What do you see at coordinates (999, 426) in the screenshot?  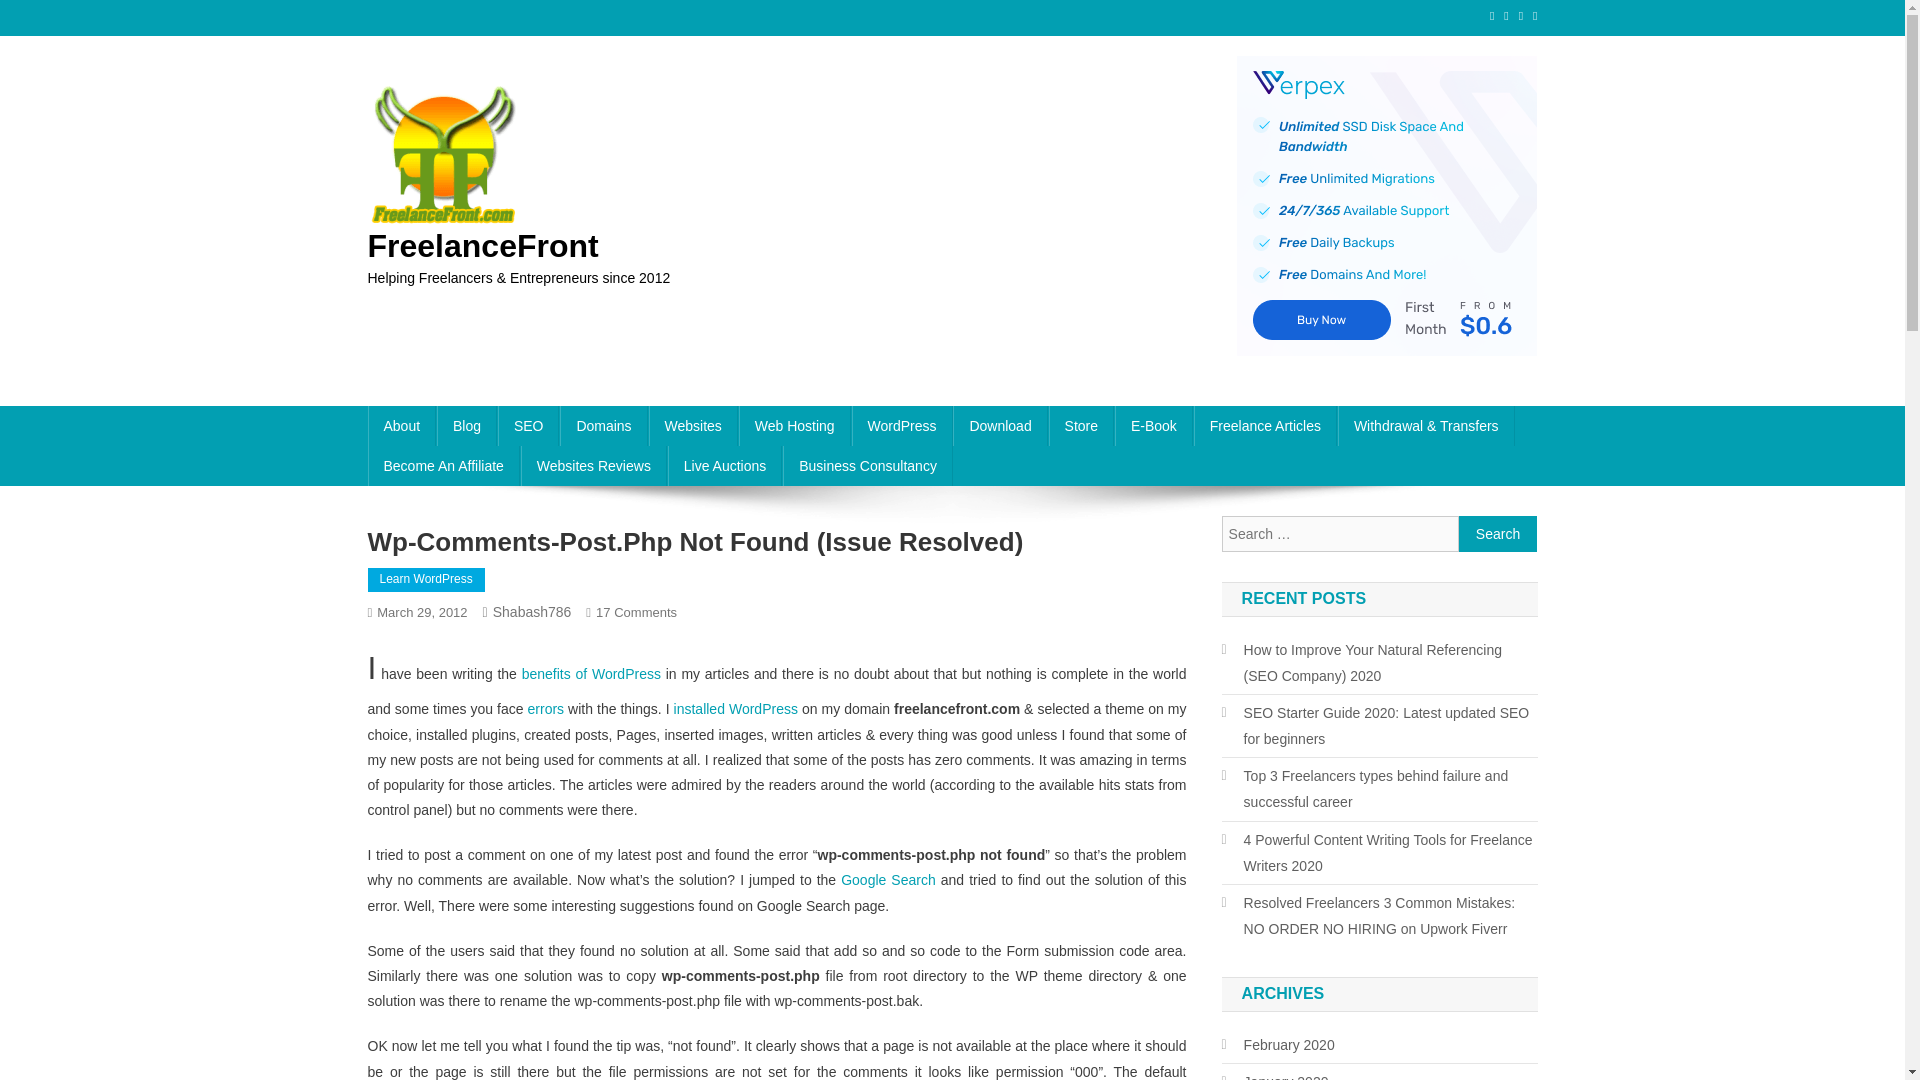 I see `Download` at bounding box center [999, 426].